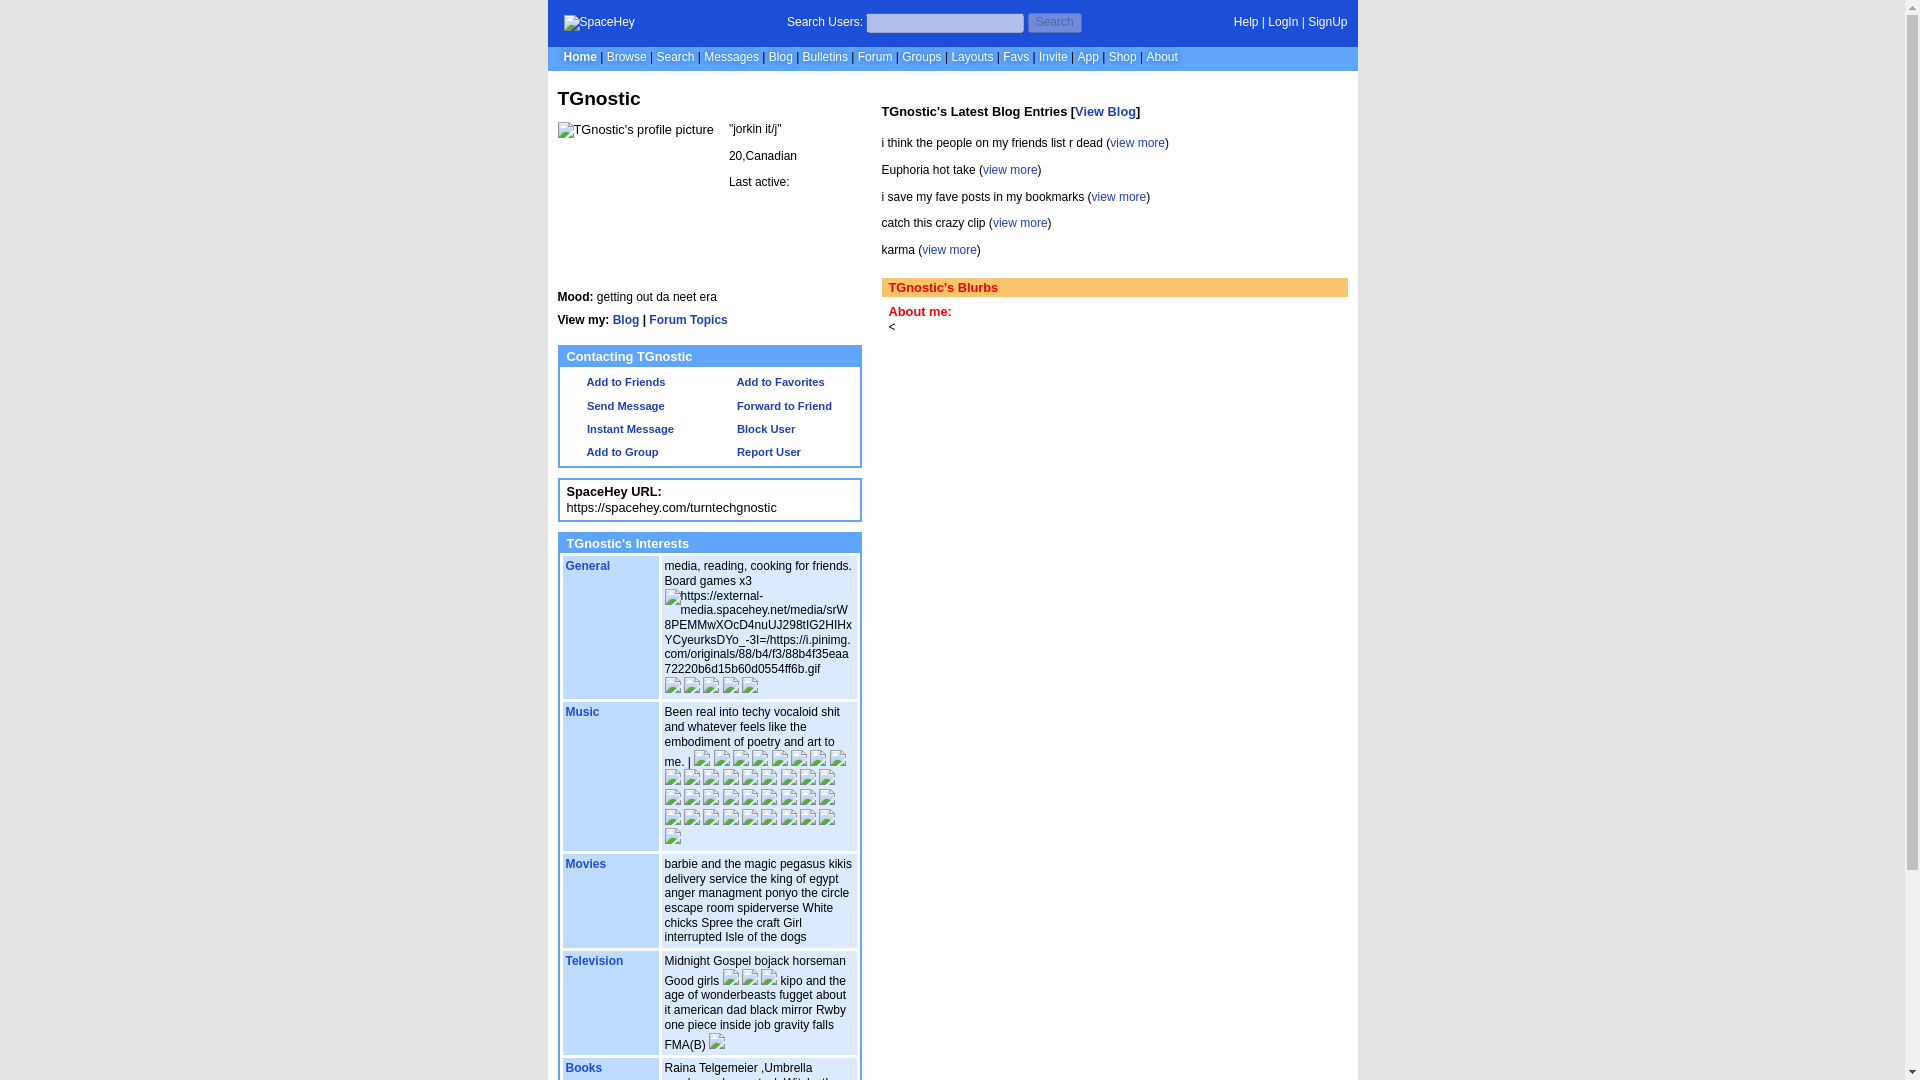 Image resolution: width=1920 pixels, height=1080 pixels. What do you see at coordinates (1020, 223) in the screenshot?
I see `view more` at bounding box center [1020, 223].